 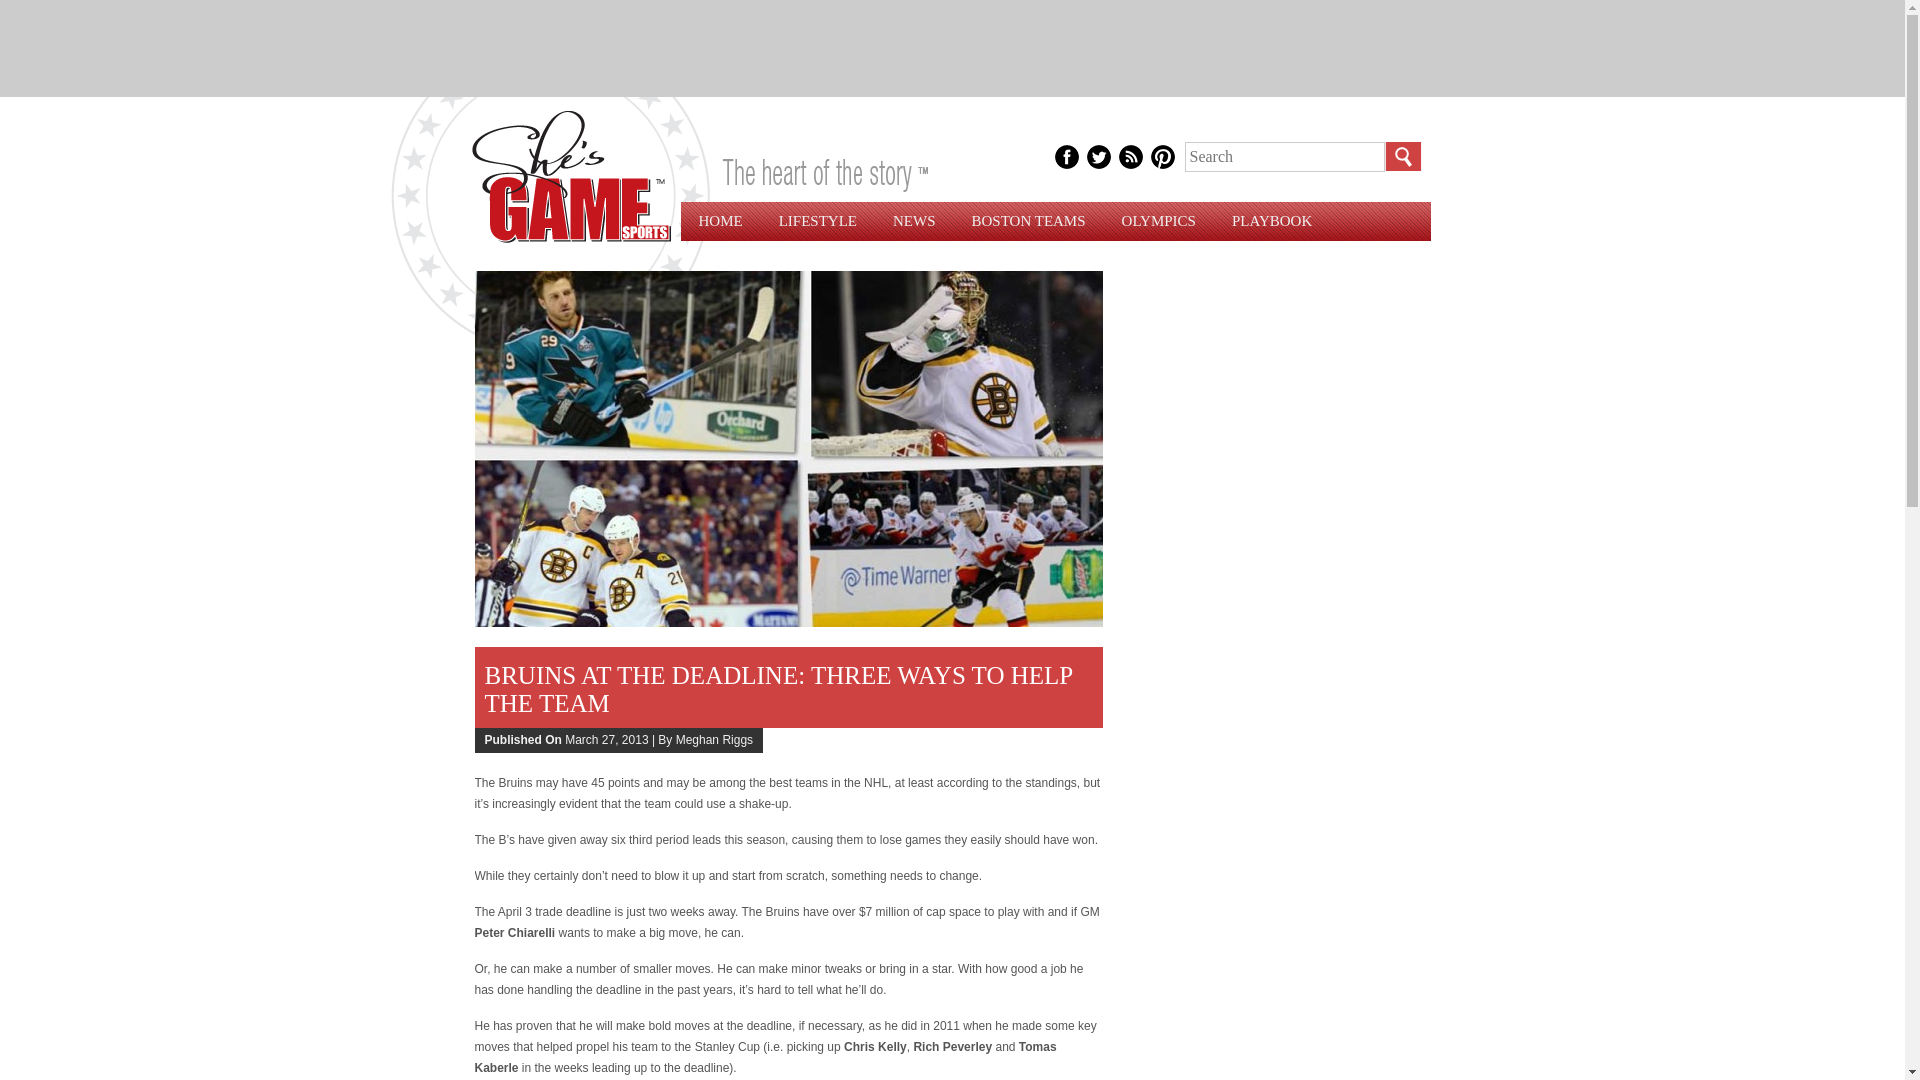 I want to click on SEARCH, so click(x=1402, y=156).